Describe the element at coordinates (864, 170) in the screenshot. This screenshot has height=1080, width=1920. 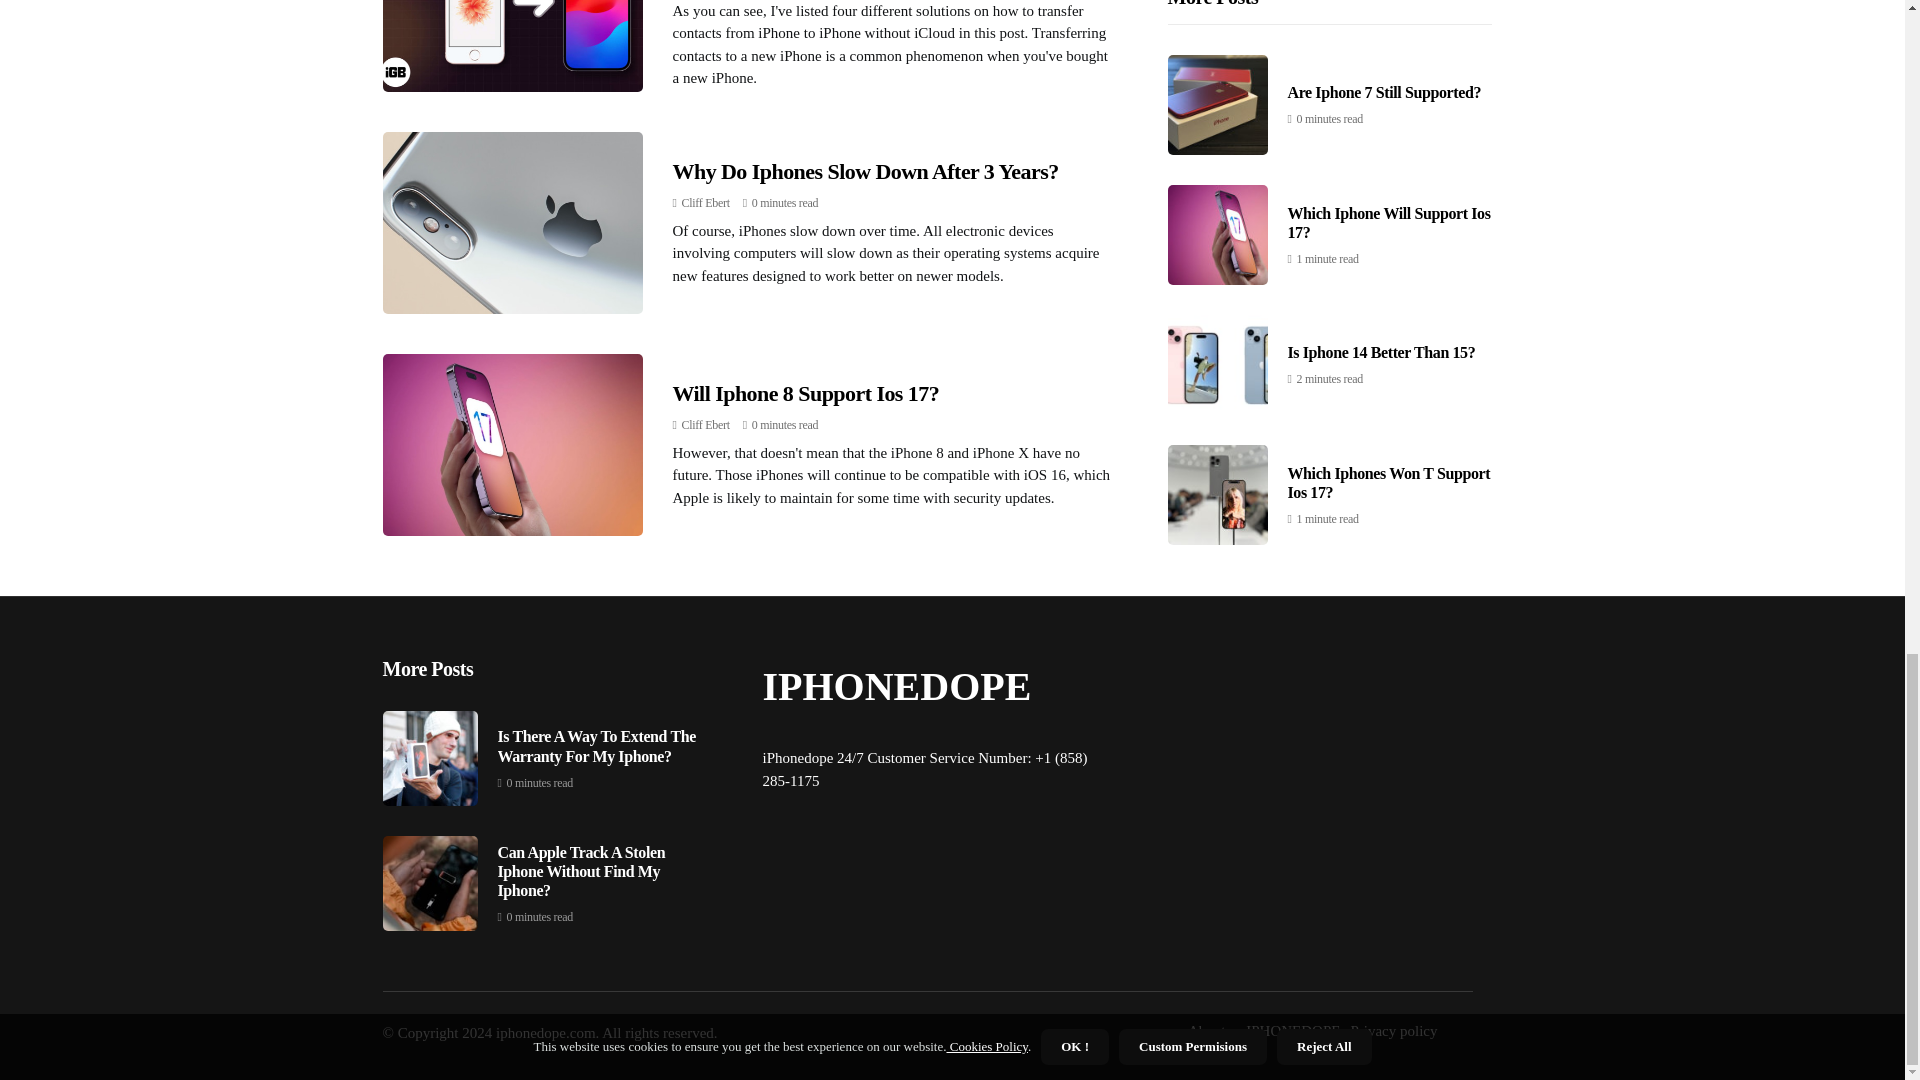
I see `Why Do Iphones Slow Down After 3 Years?` at that location.